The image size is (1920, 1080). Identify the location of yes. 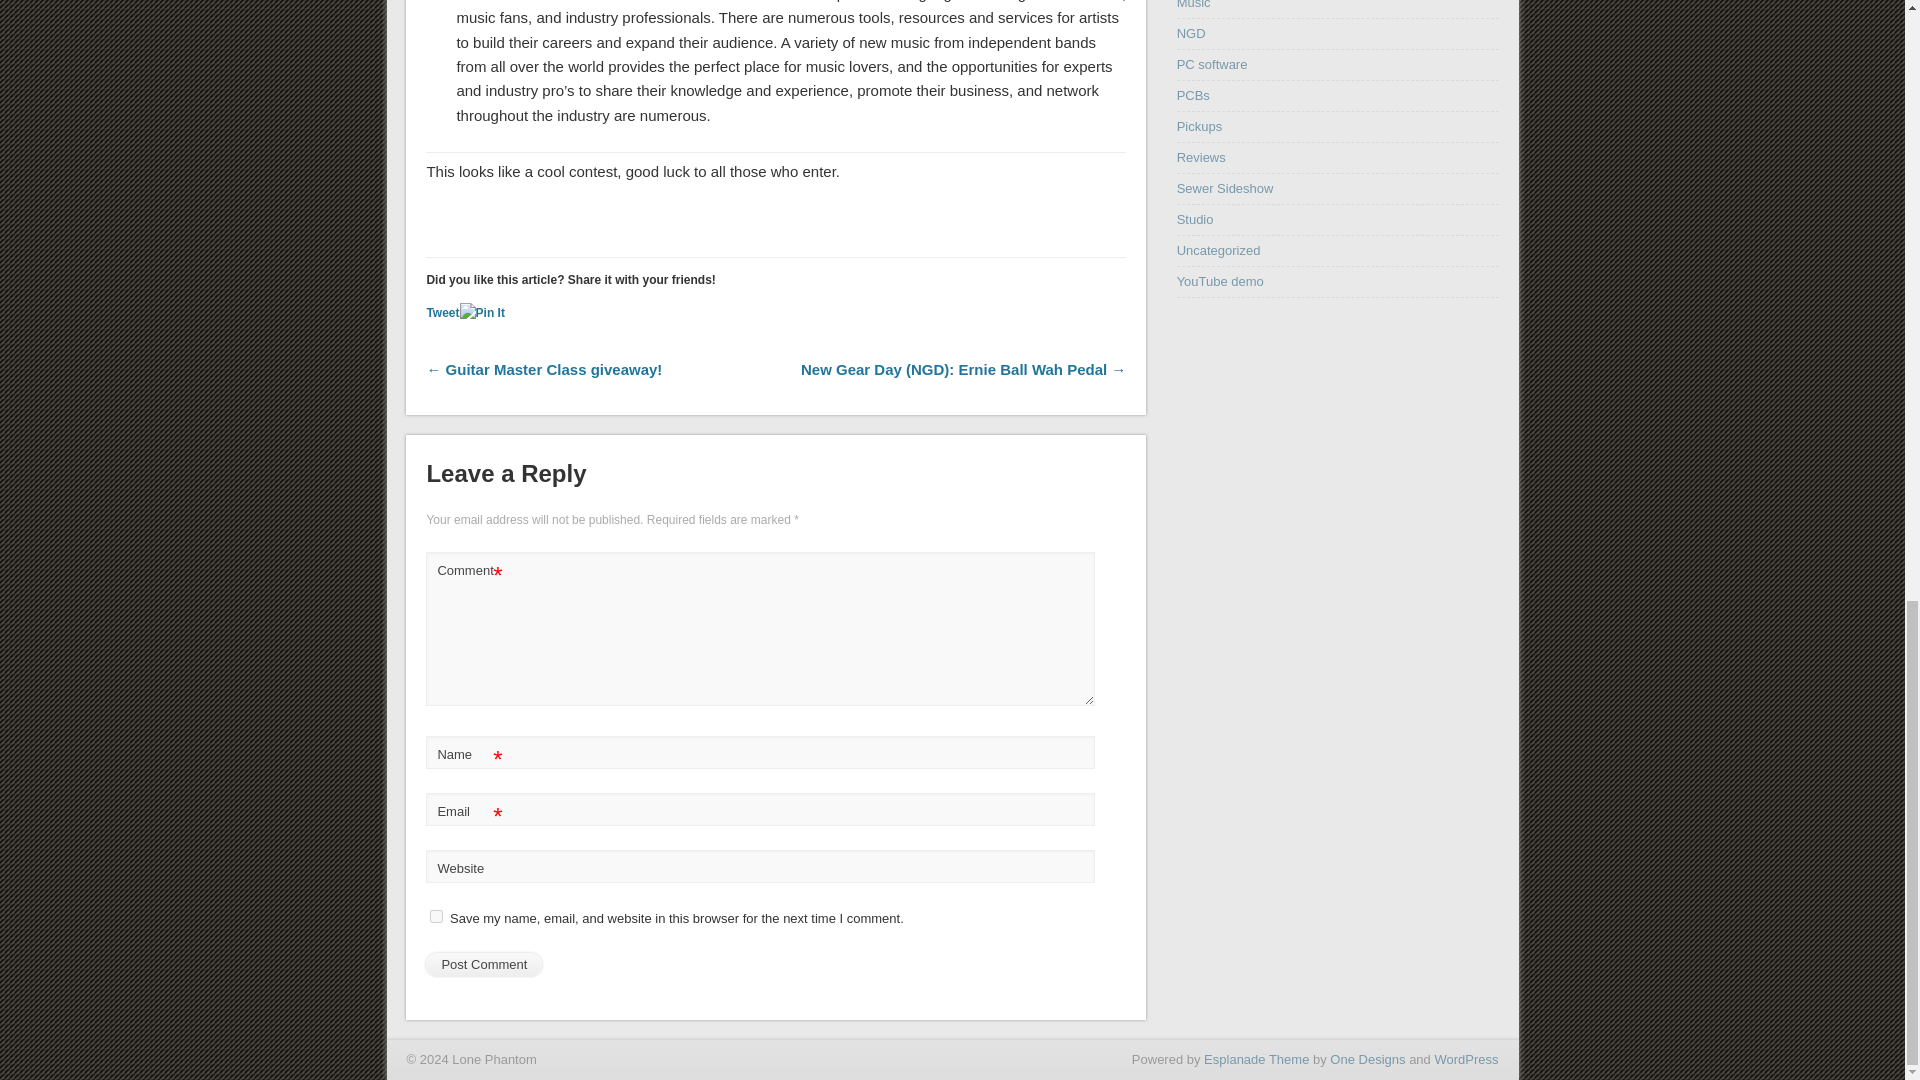
(436, 916).